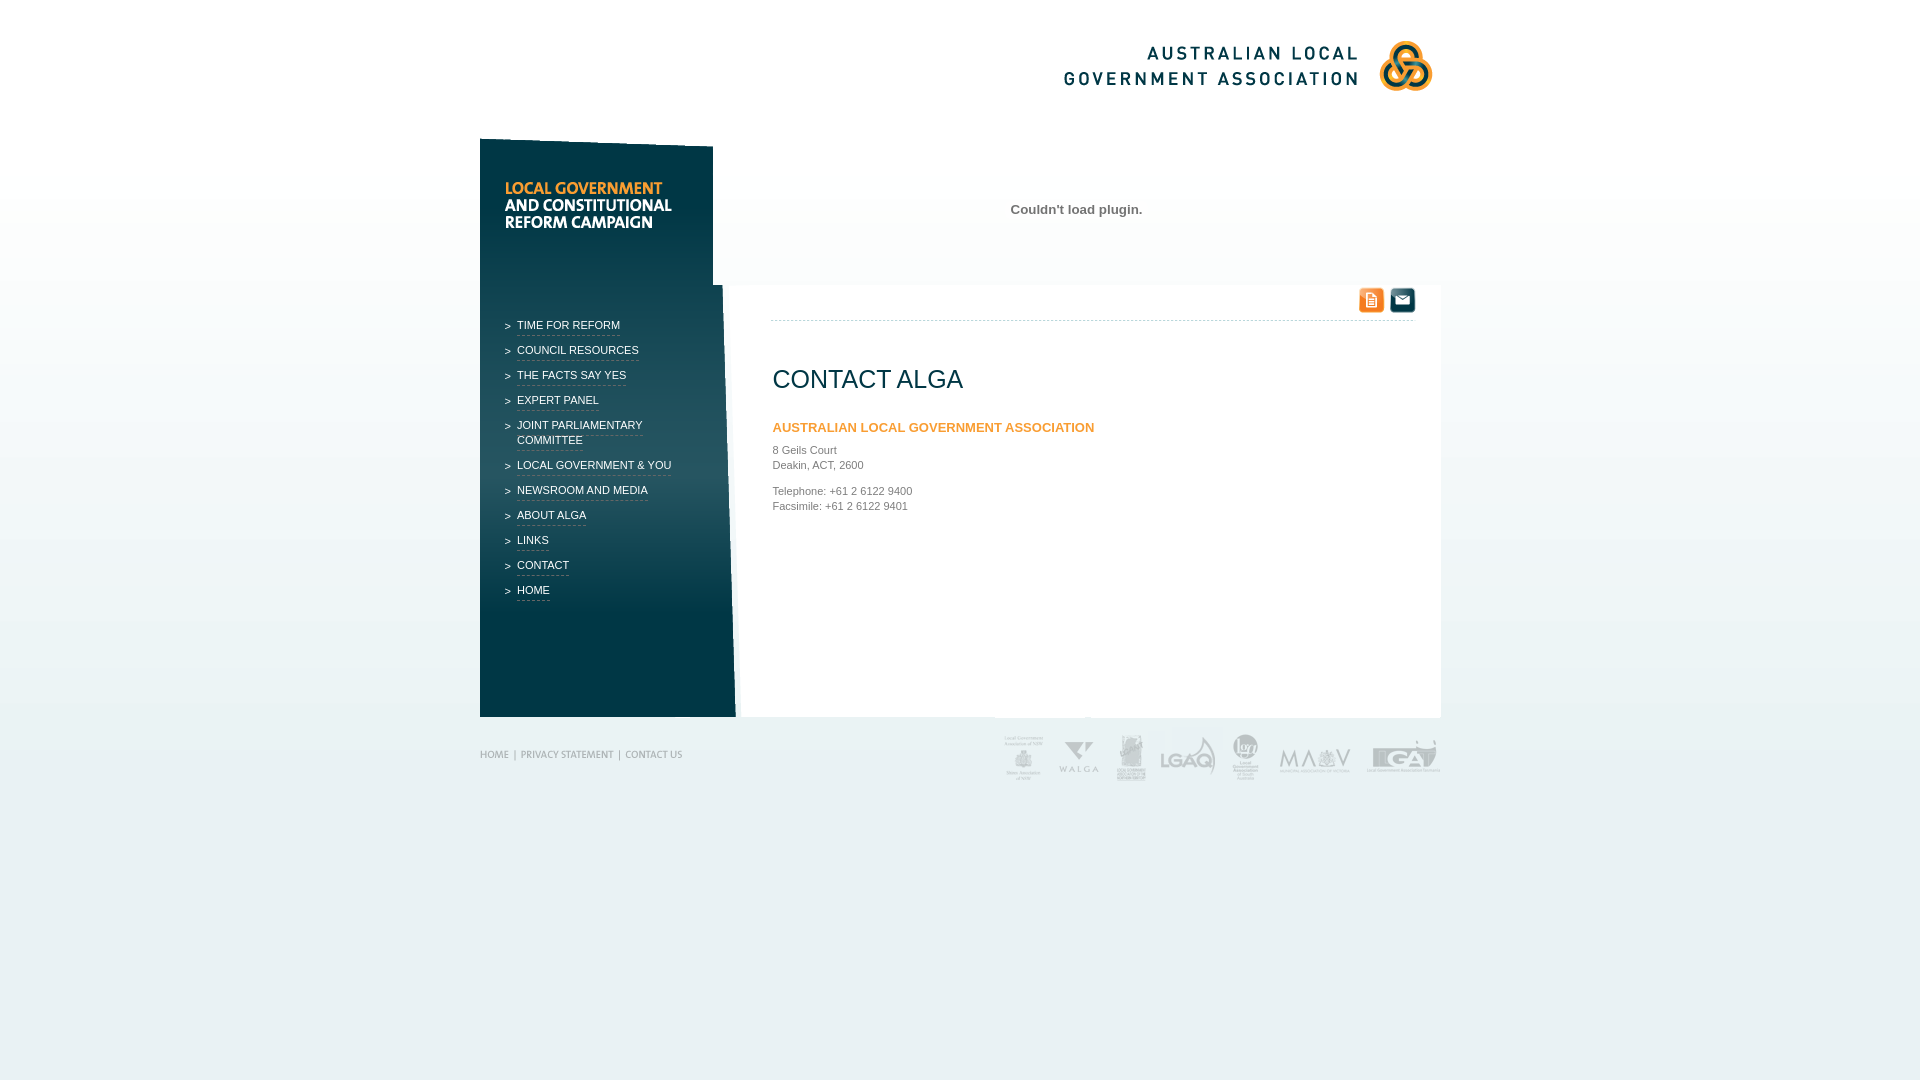 The image size is (1920, 1080). Describe the element at coordinates (601, 516) in the screenshot. I see `ABOUT ALGA` at that location.